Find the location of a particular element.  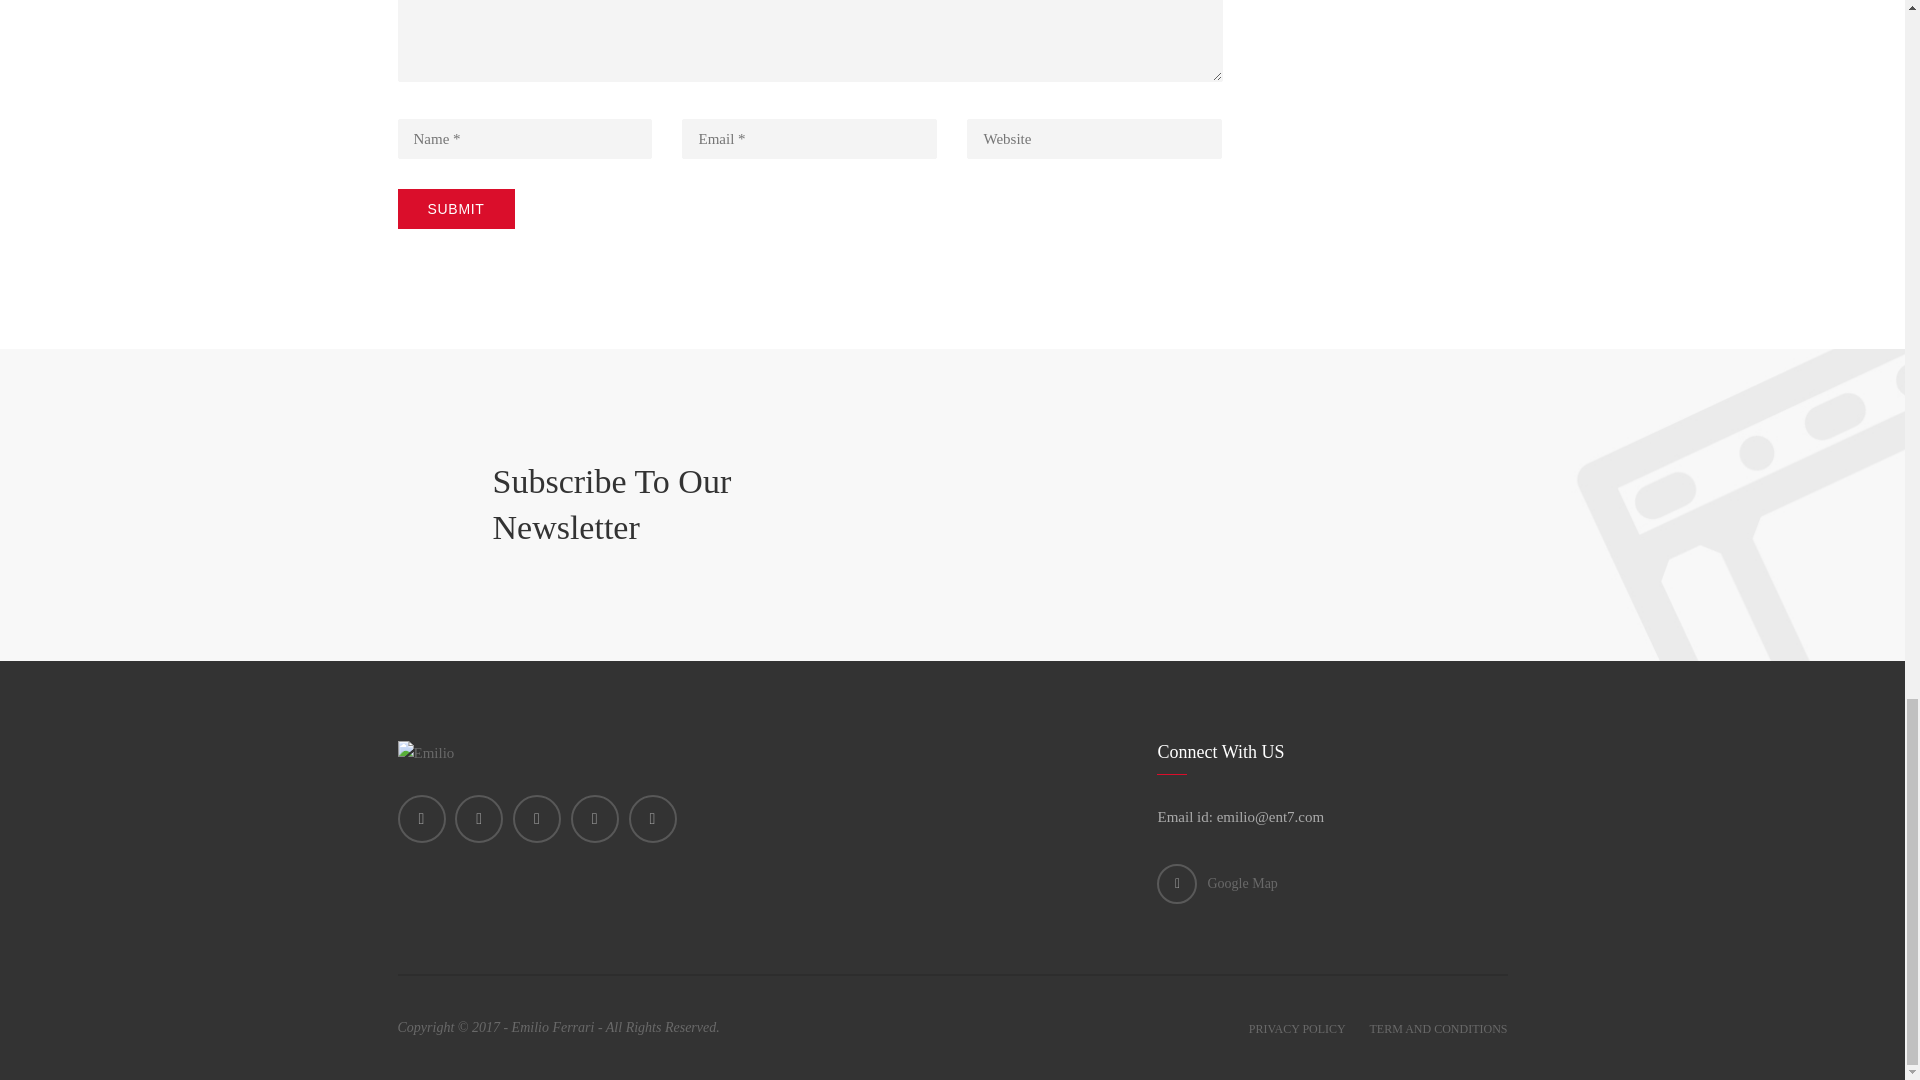

Submit is located at coordinates (456, 208).